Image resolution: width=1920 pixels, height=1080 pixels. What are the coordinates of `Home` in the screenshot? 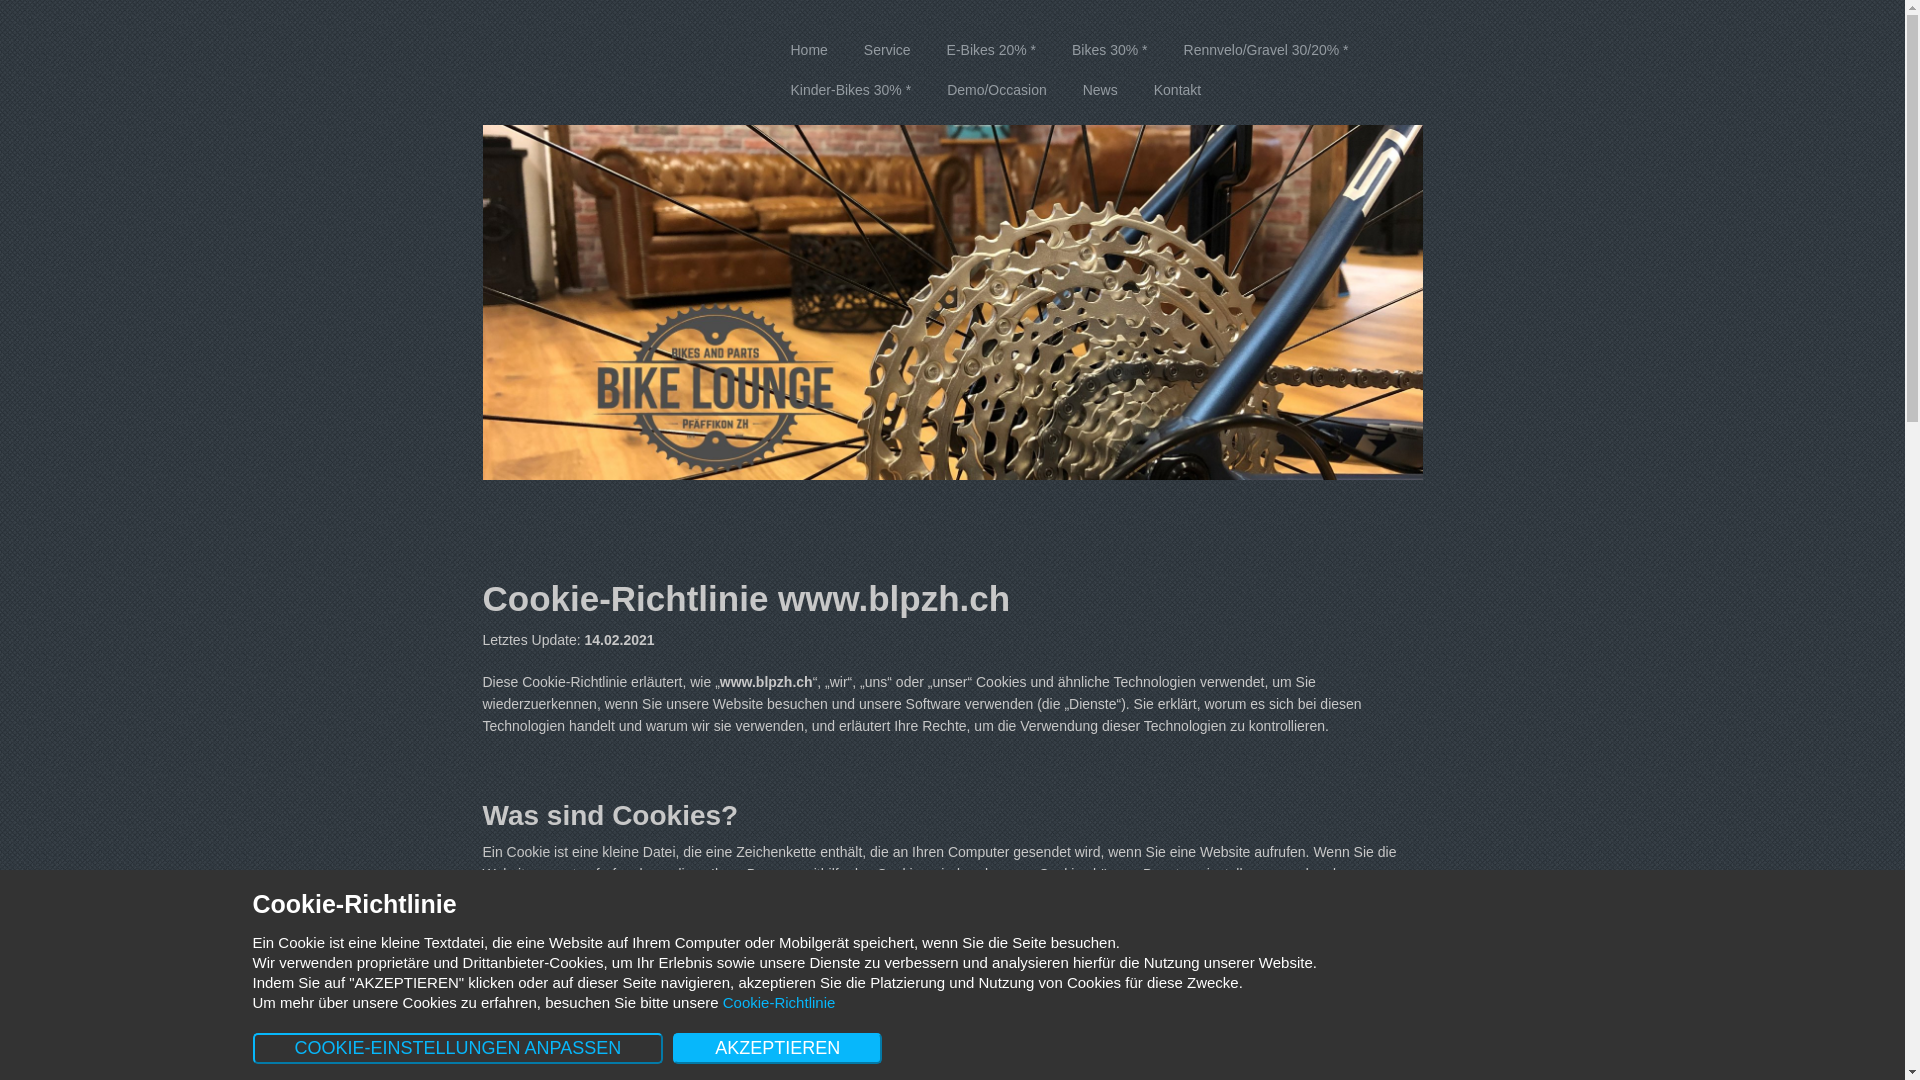 It's located at (808, 50).